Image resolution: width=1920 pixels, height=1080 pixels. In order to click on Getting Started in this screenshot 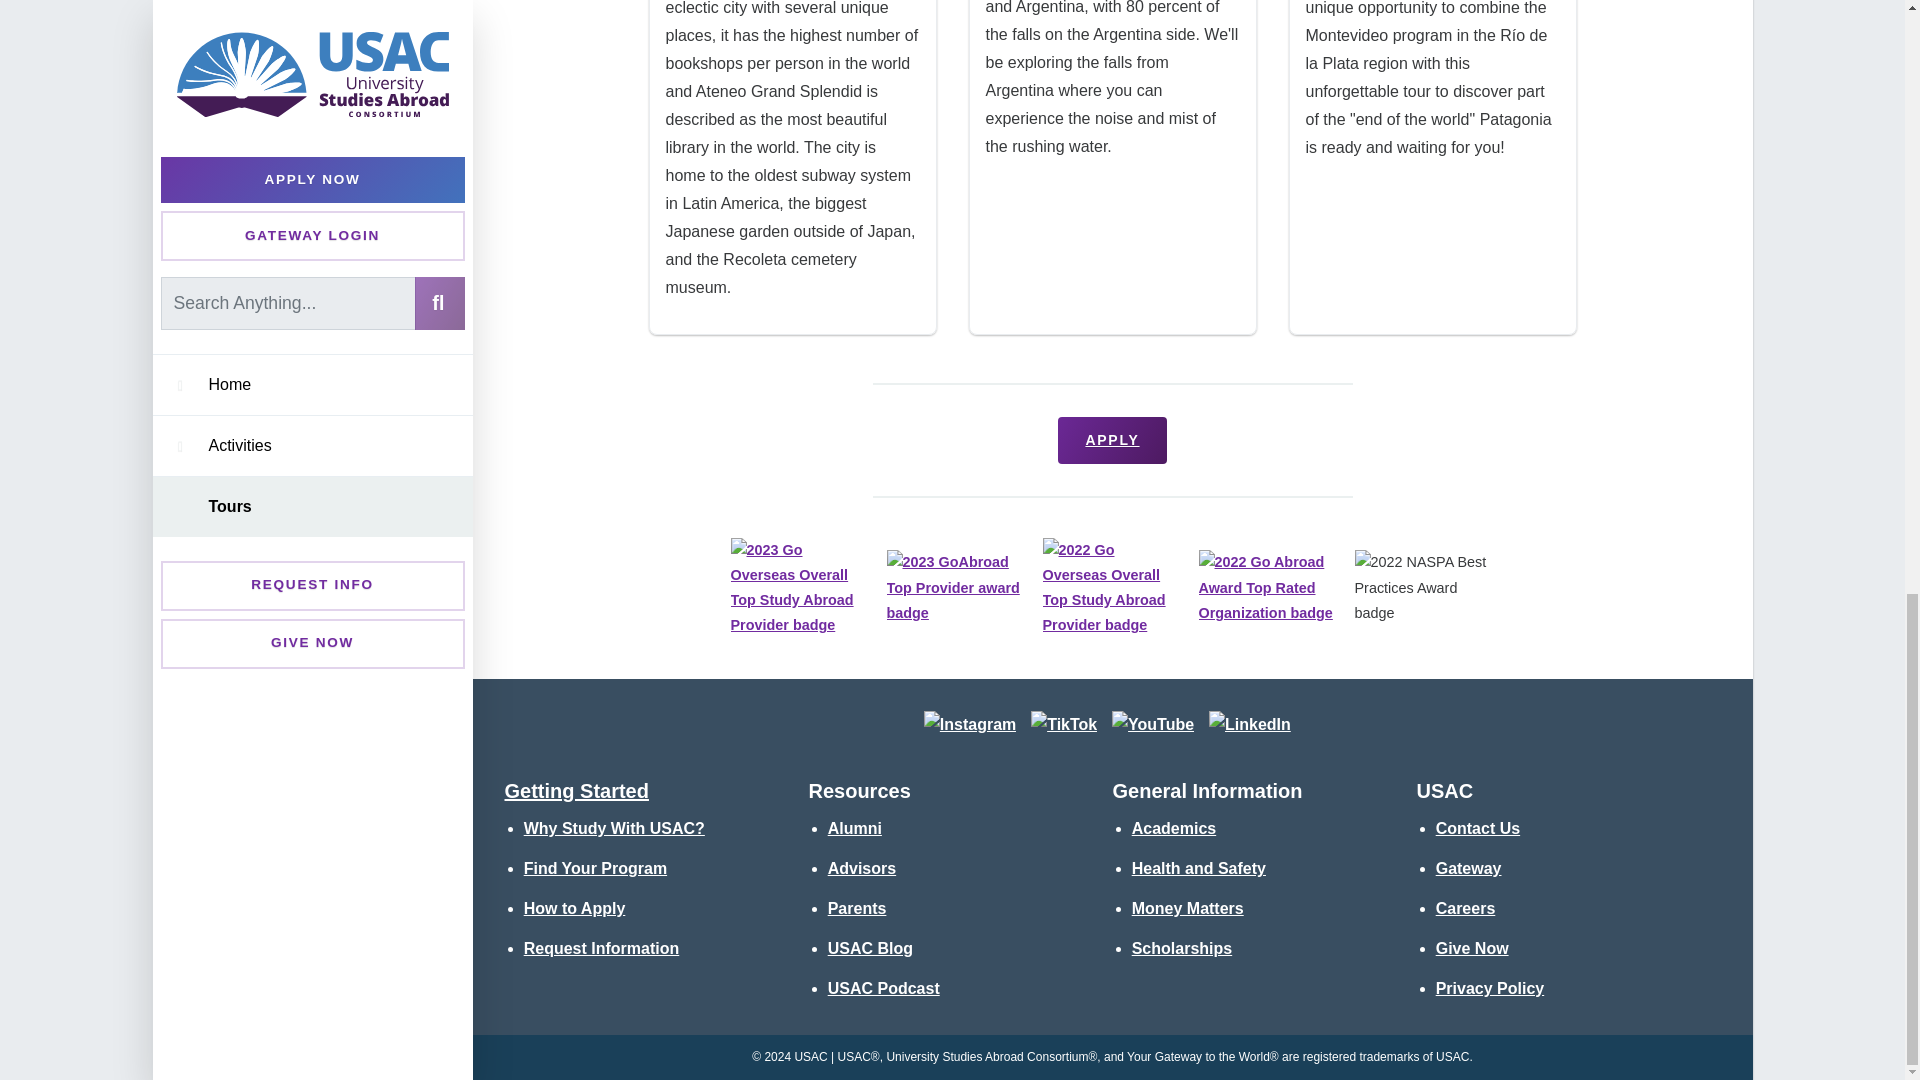, I will do `click(576, 790)`.